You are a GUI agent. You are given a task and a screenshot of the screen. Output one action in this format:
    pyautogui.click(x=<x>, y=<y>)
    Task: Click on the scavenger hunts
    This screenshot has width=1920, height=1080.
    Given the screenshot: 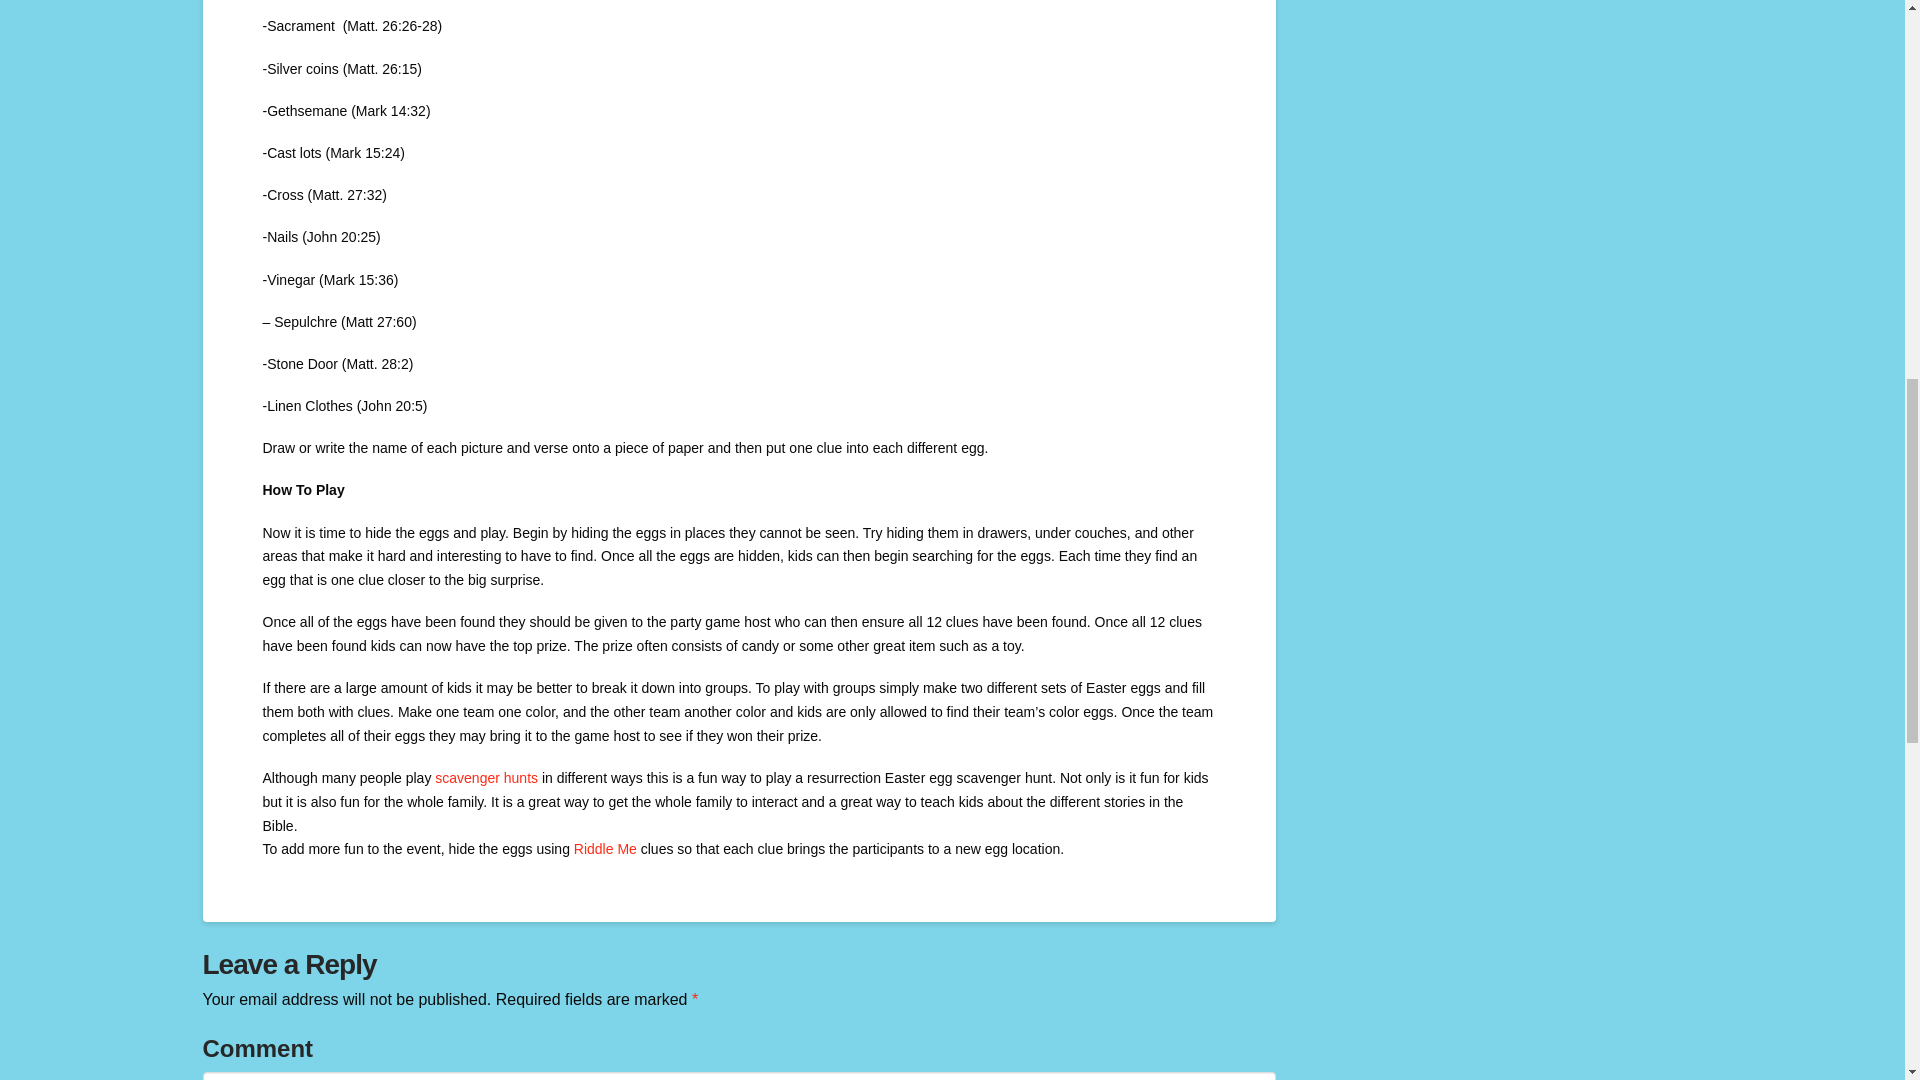 What is the action you would take?
    pyautogui.click(x=486, y=778)
    